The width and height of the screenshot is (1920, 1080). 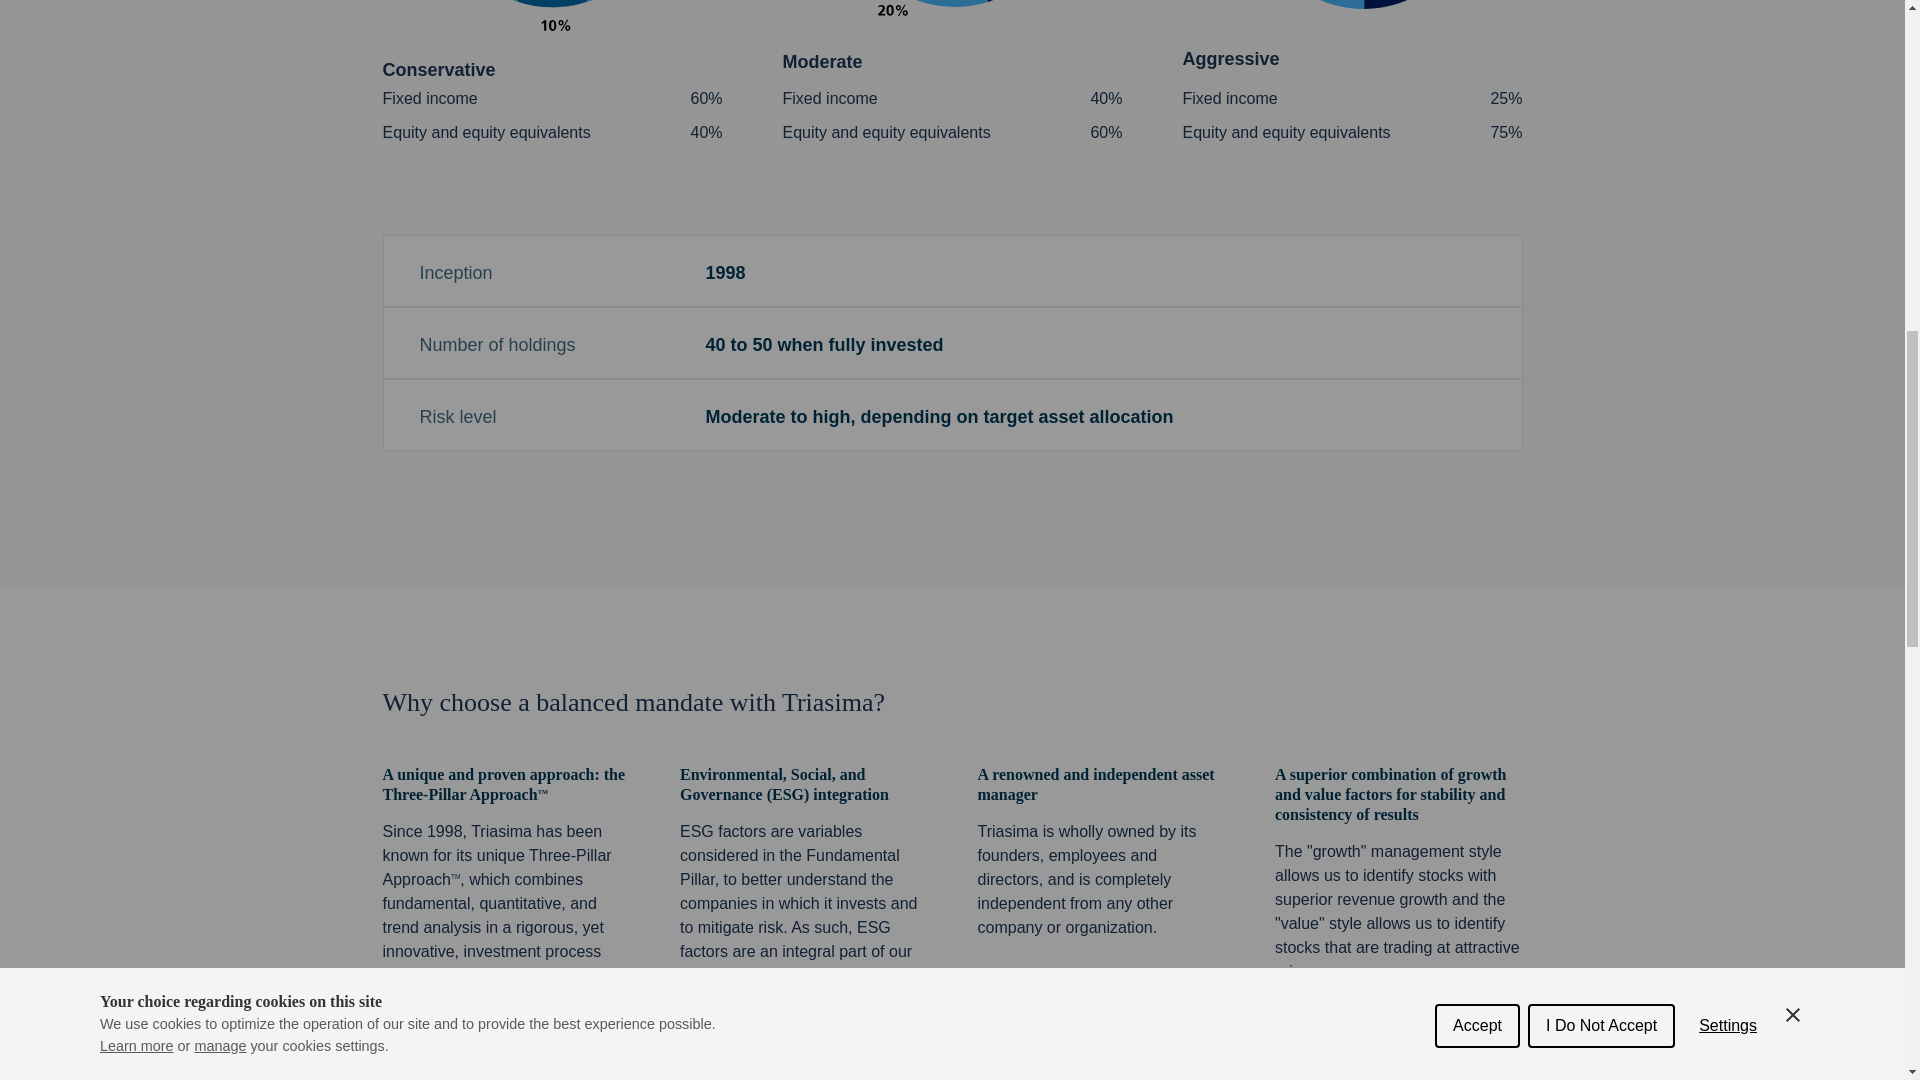 I want to click on Learn more, so click(x=136, y=69).